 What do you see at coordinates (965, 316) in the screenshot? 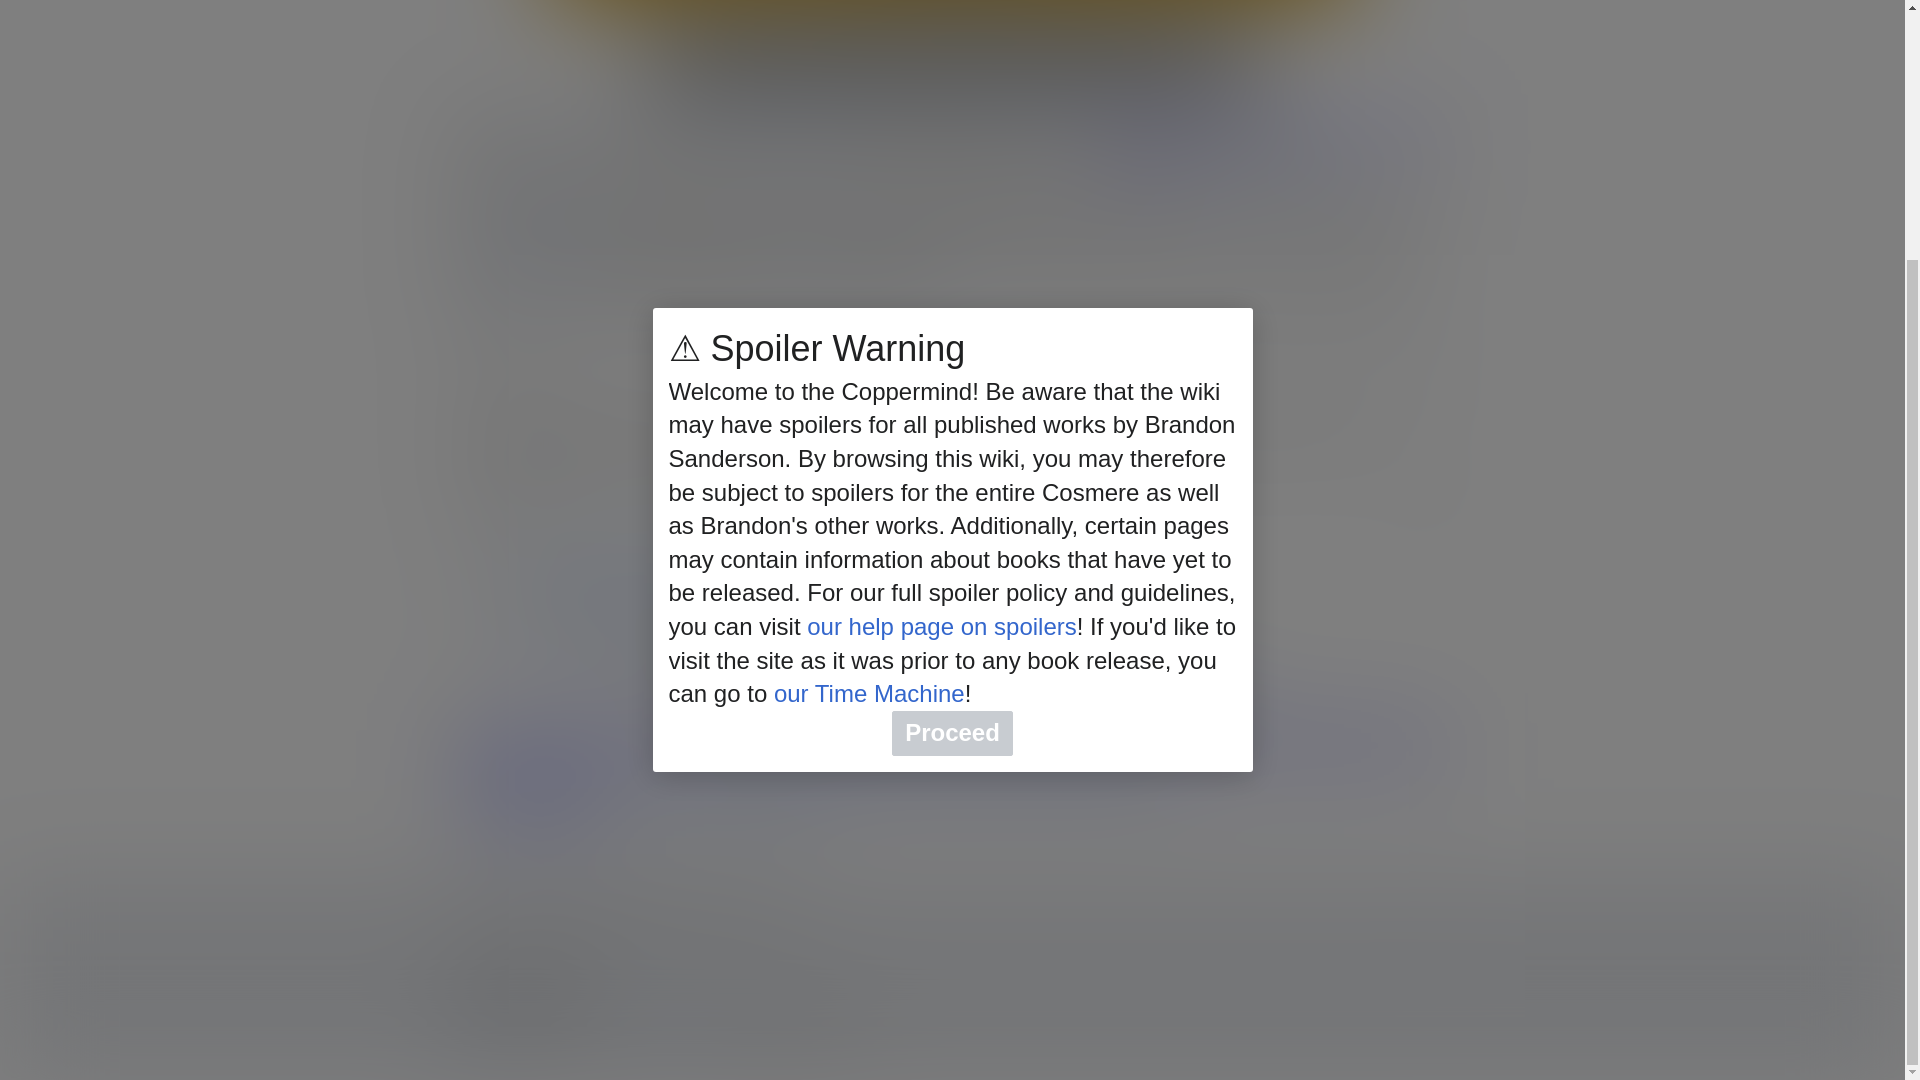
I see `skops` at bounding box center [965, 316].